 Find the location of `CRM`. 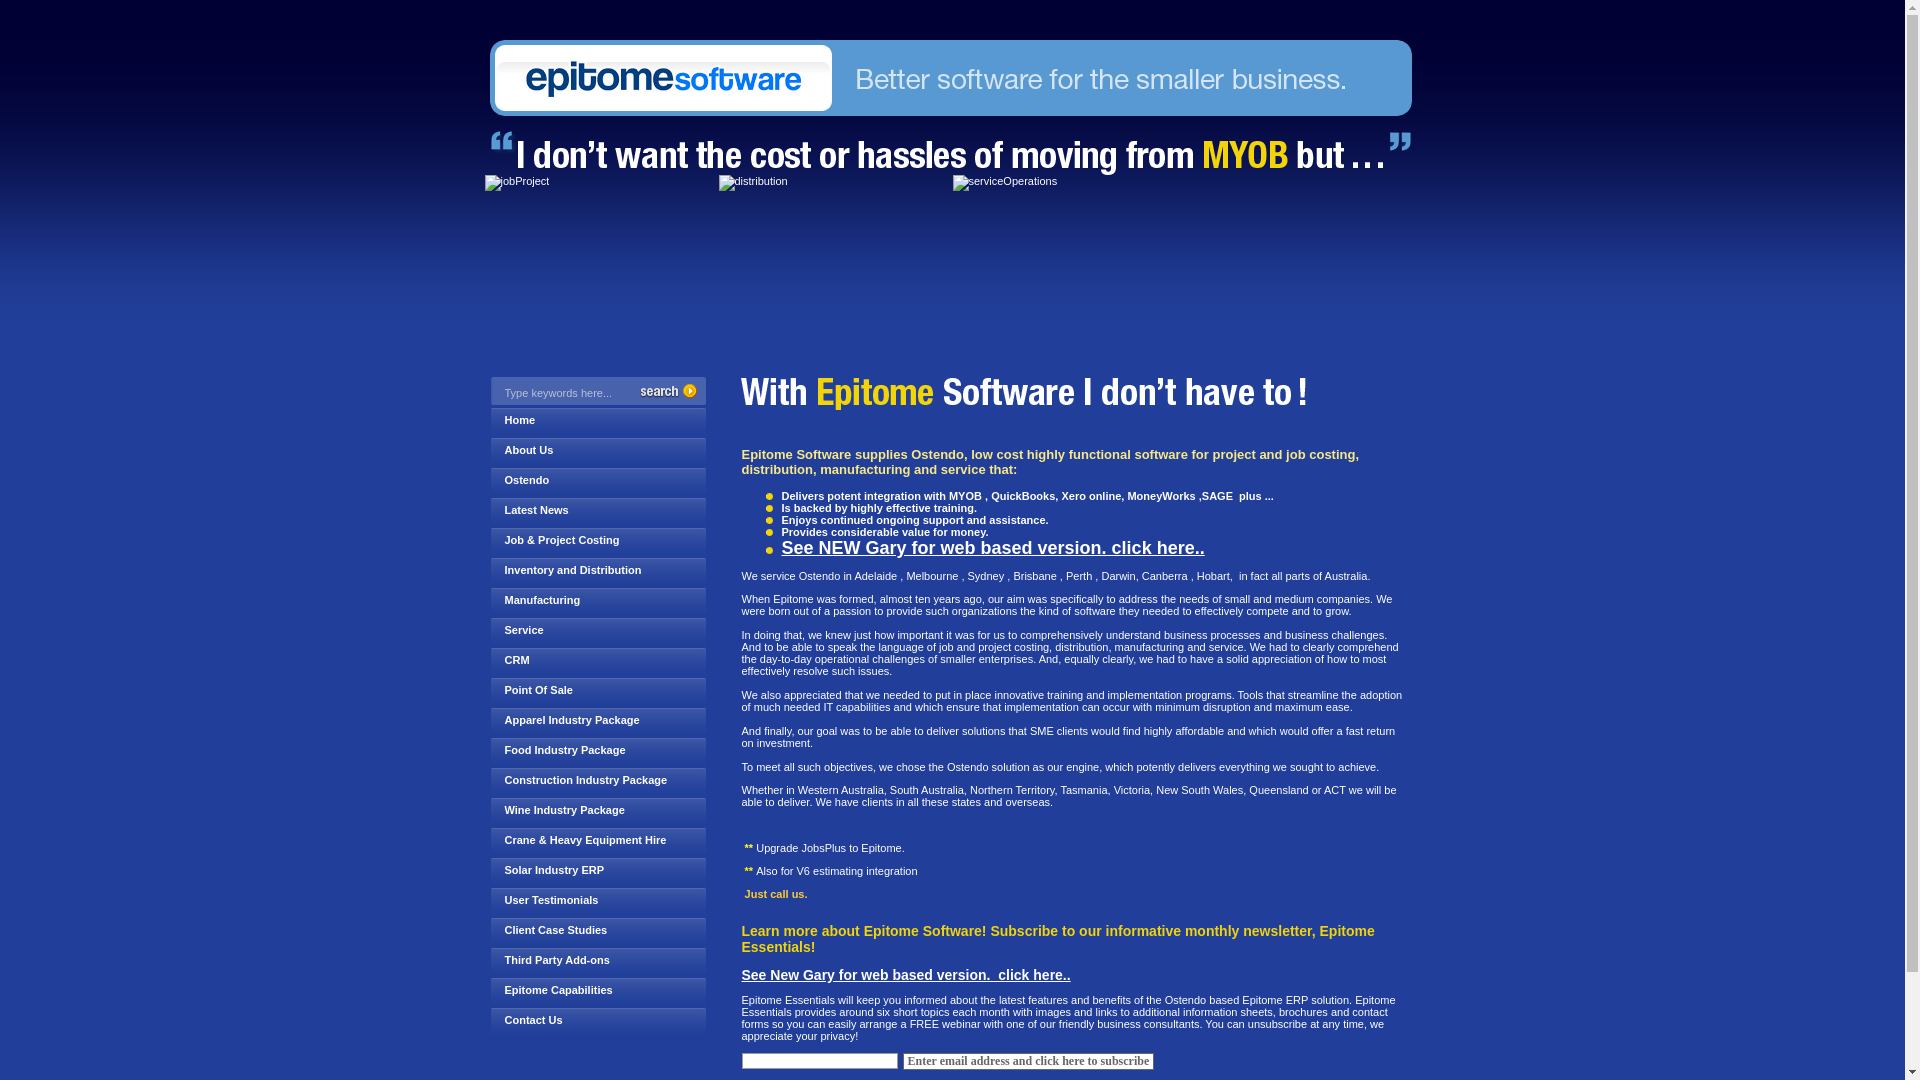

CRM is located at coordinates (595, 661).